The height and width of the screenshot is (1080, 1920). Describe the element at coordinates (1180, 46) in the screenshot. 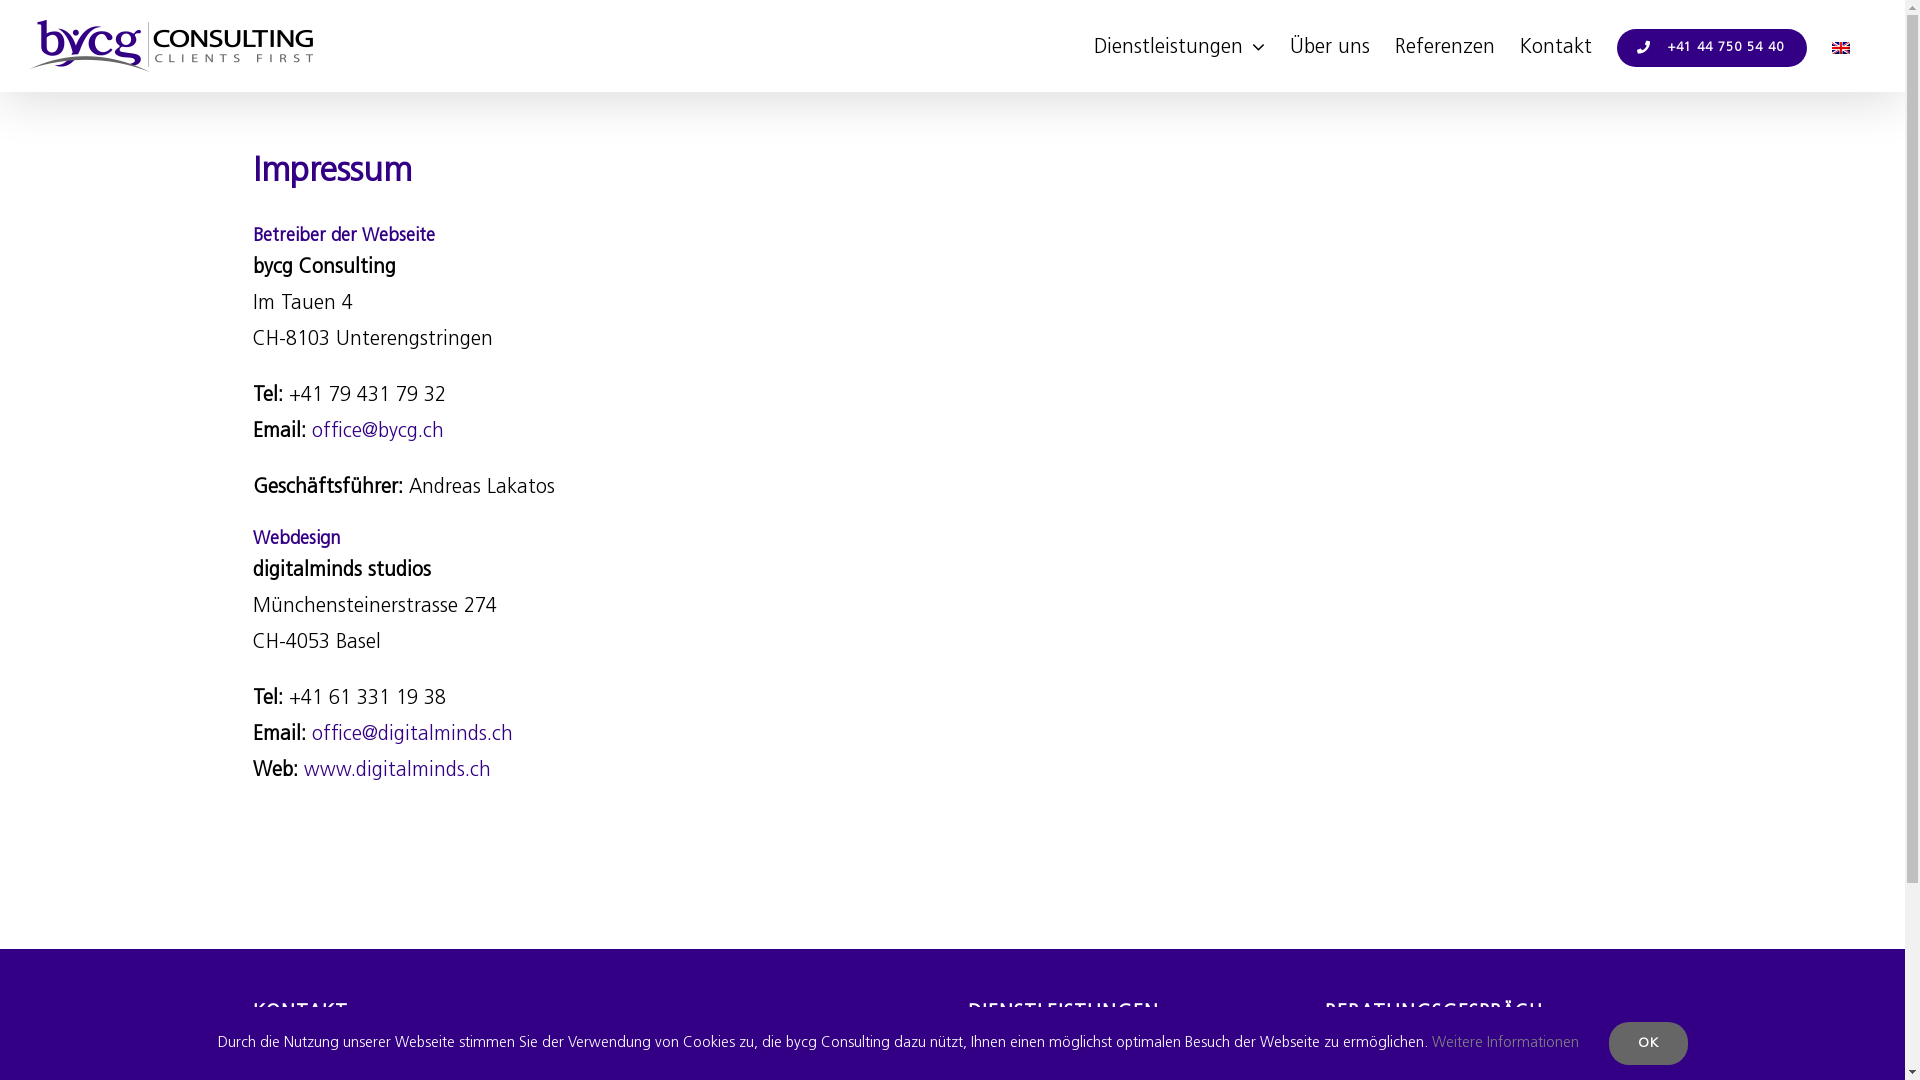

I see `Dienstleistungen` at that location.